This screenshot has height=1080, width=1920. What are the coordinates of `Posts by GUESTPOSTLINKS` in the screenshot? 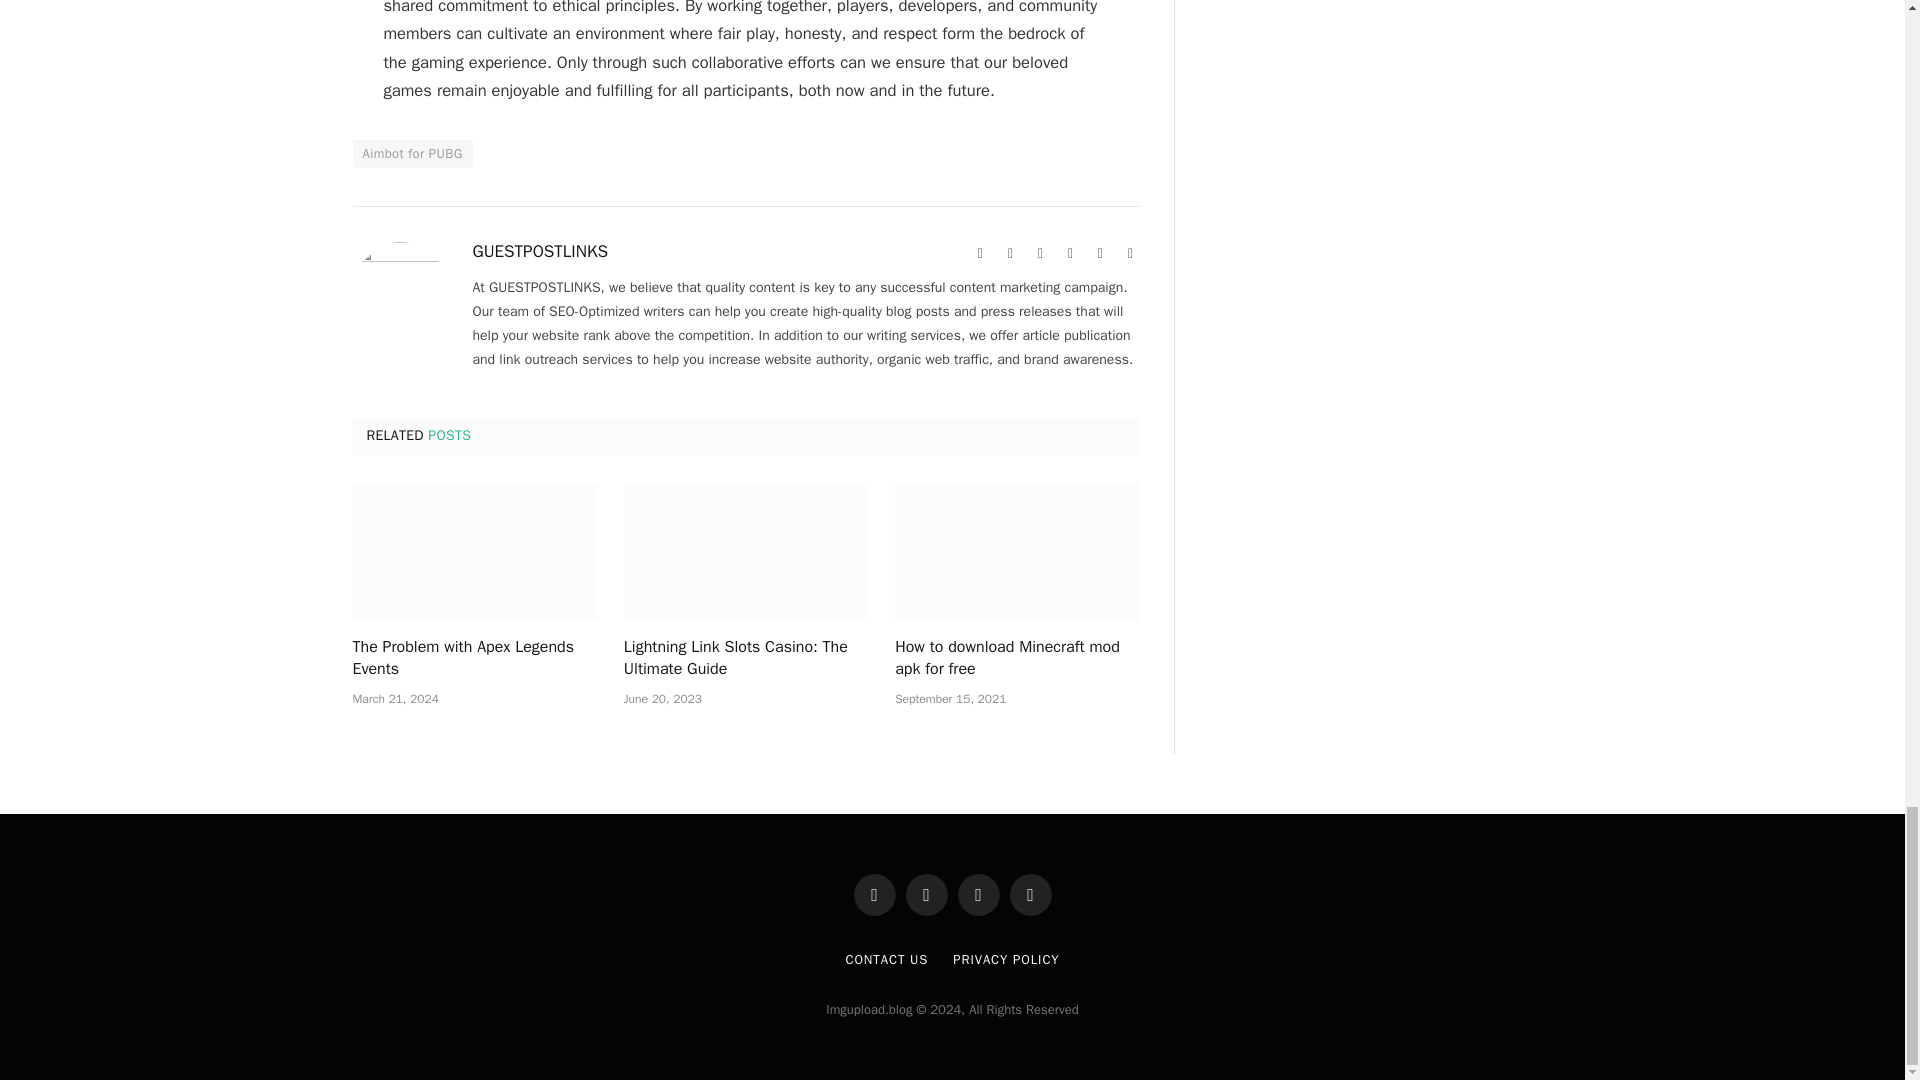 It's located at (540, 252).